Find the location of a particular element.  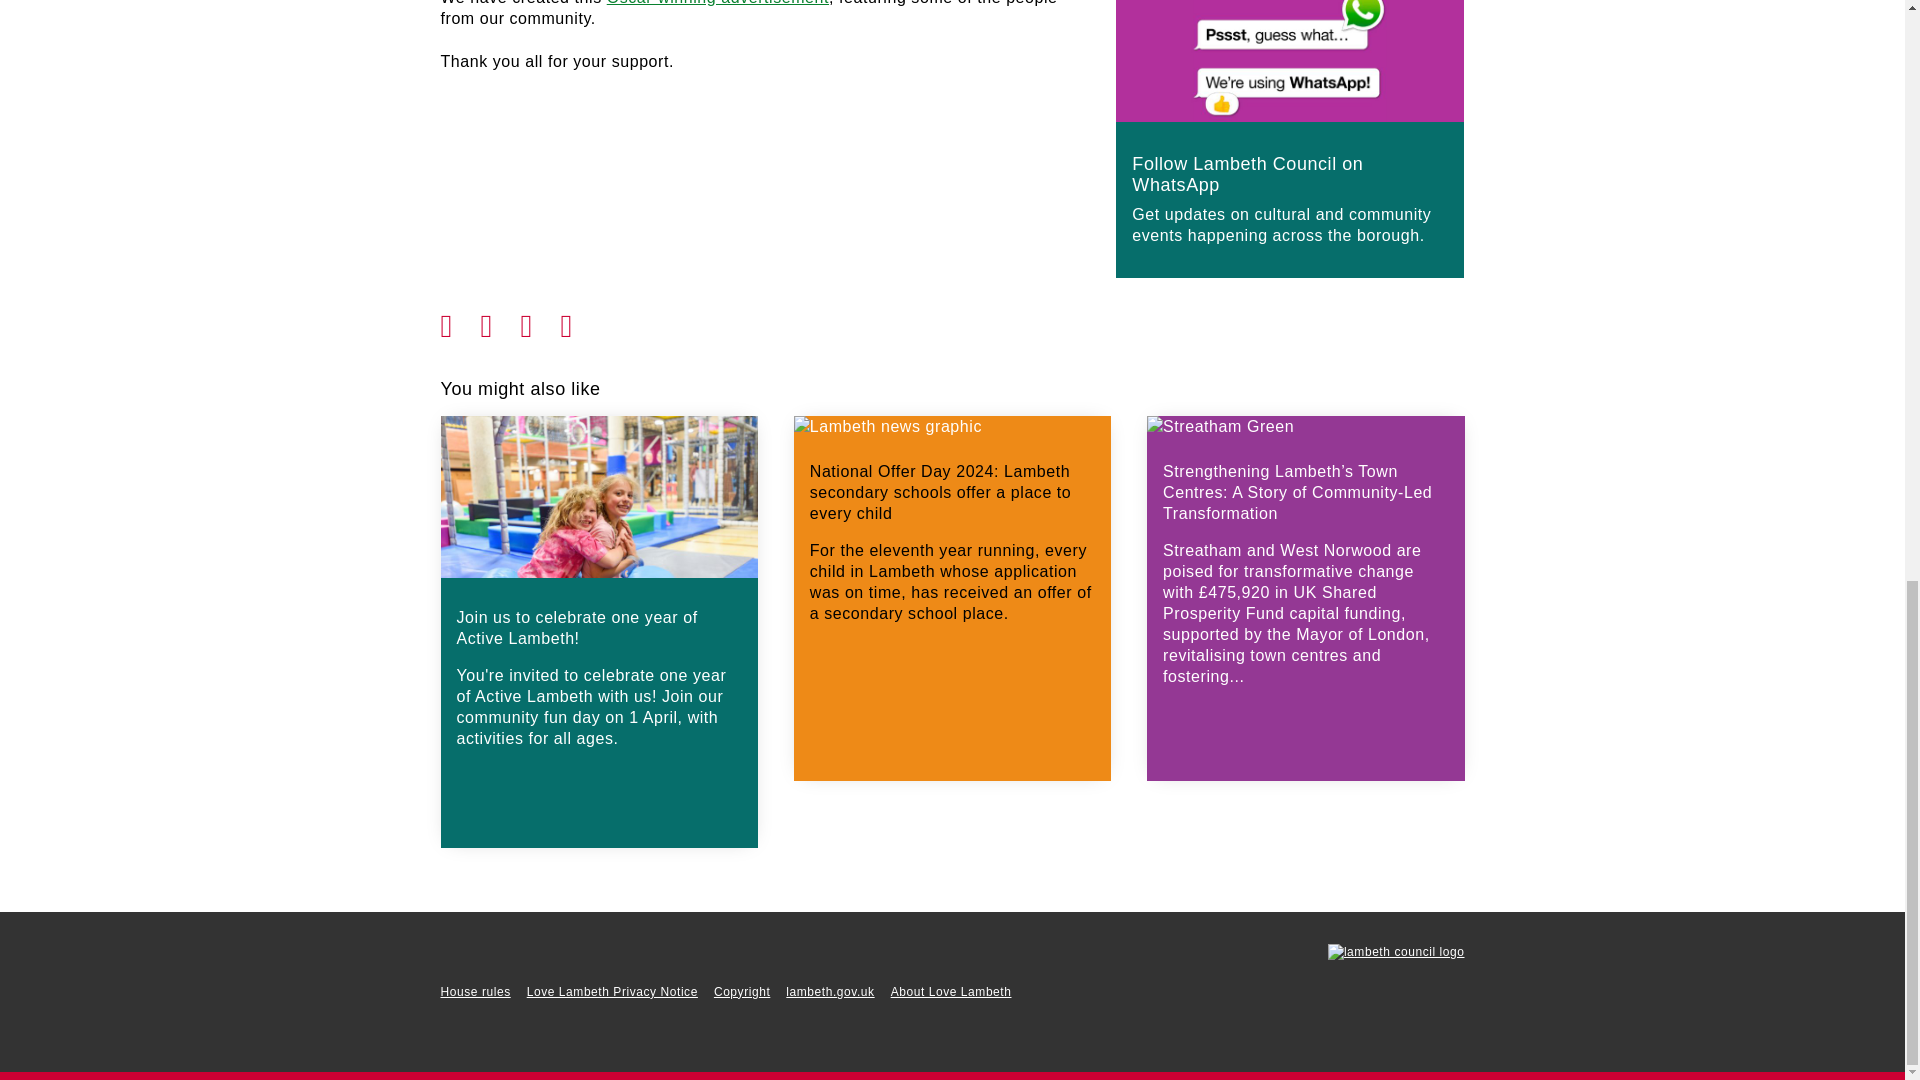

share this on twitter is located at coordinates (500, 320).